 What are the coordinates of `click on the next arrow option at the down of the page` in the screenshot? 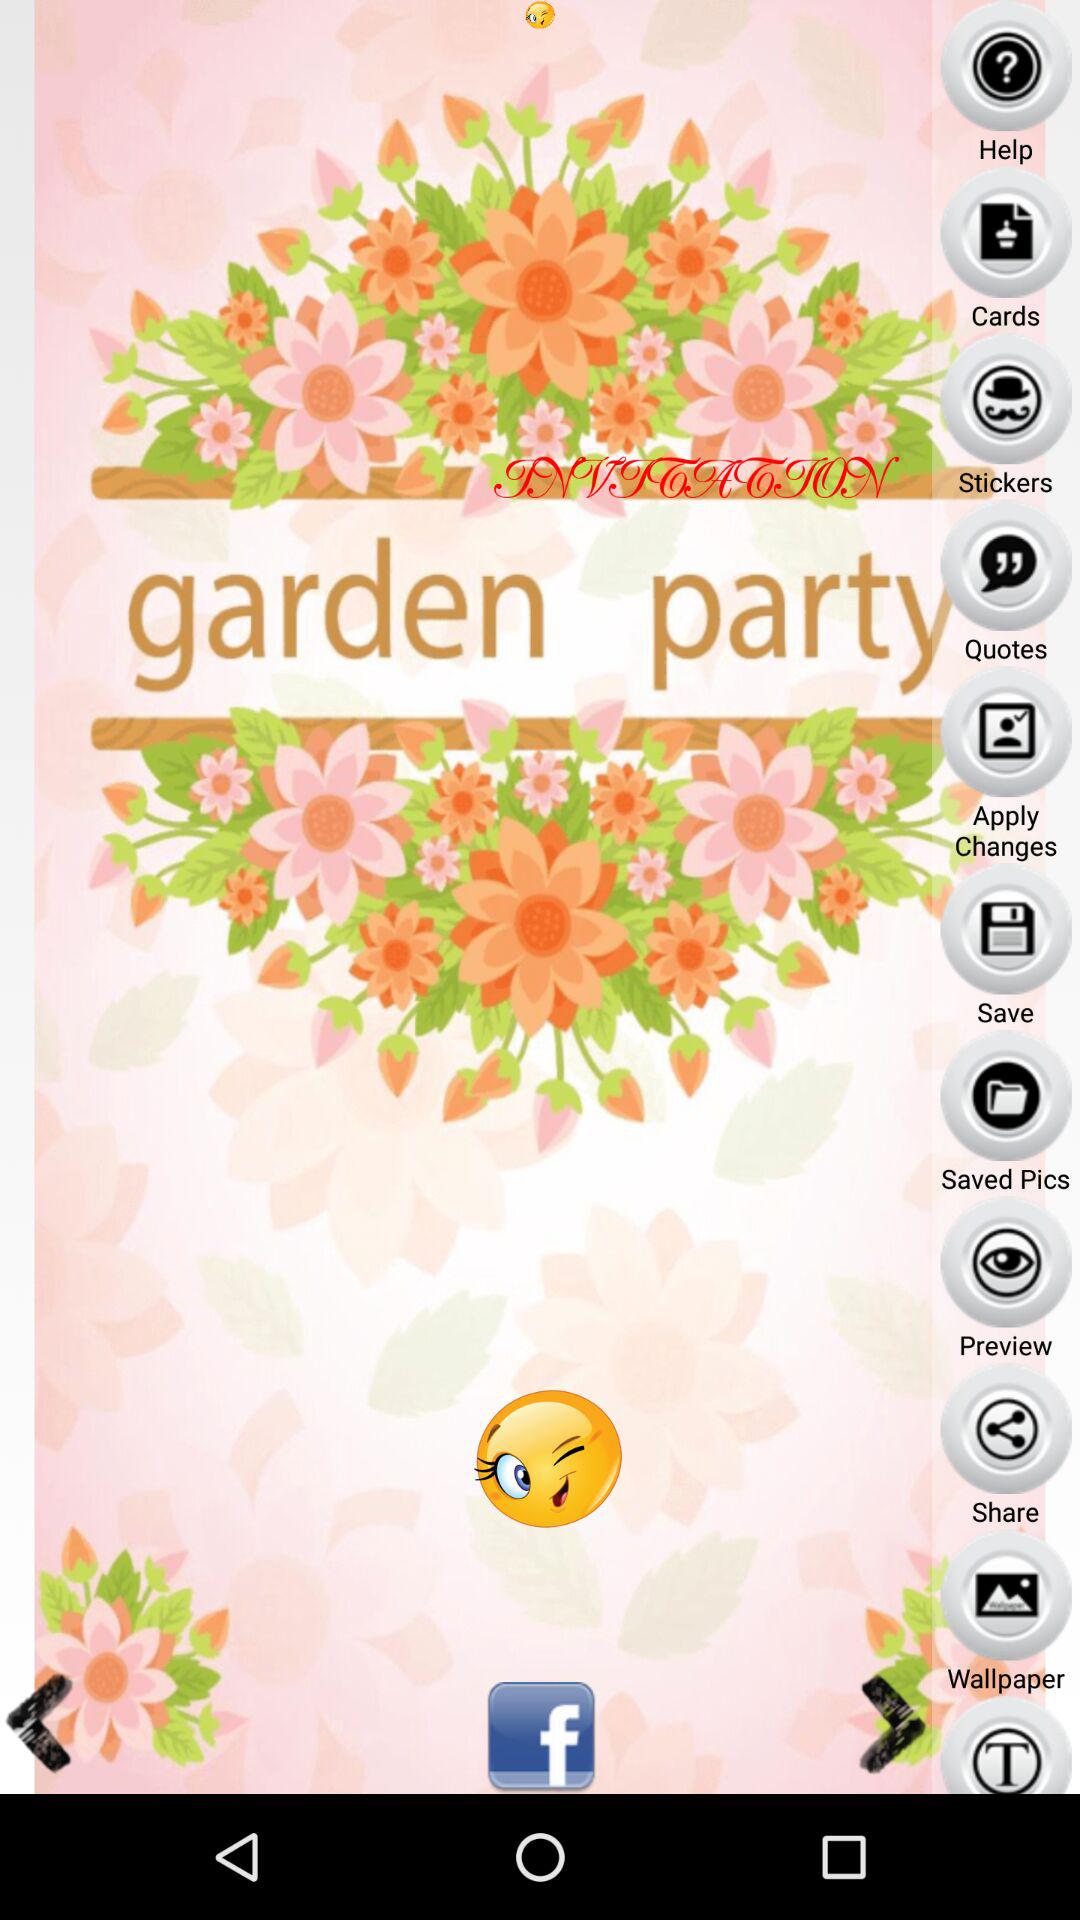 It's located at (890, 1723).